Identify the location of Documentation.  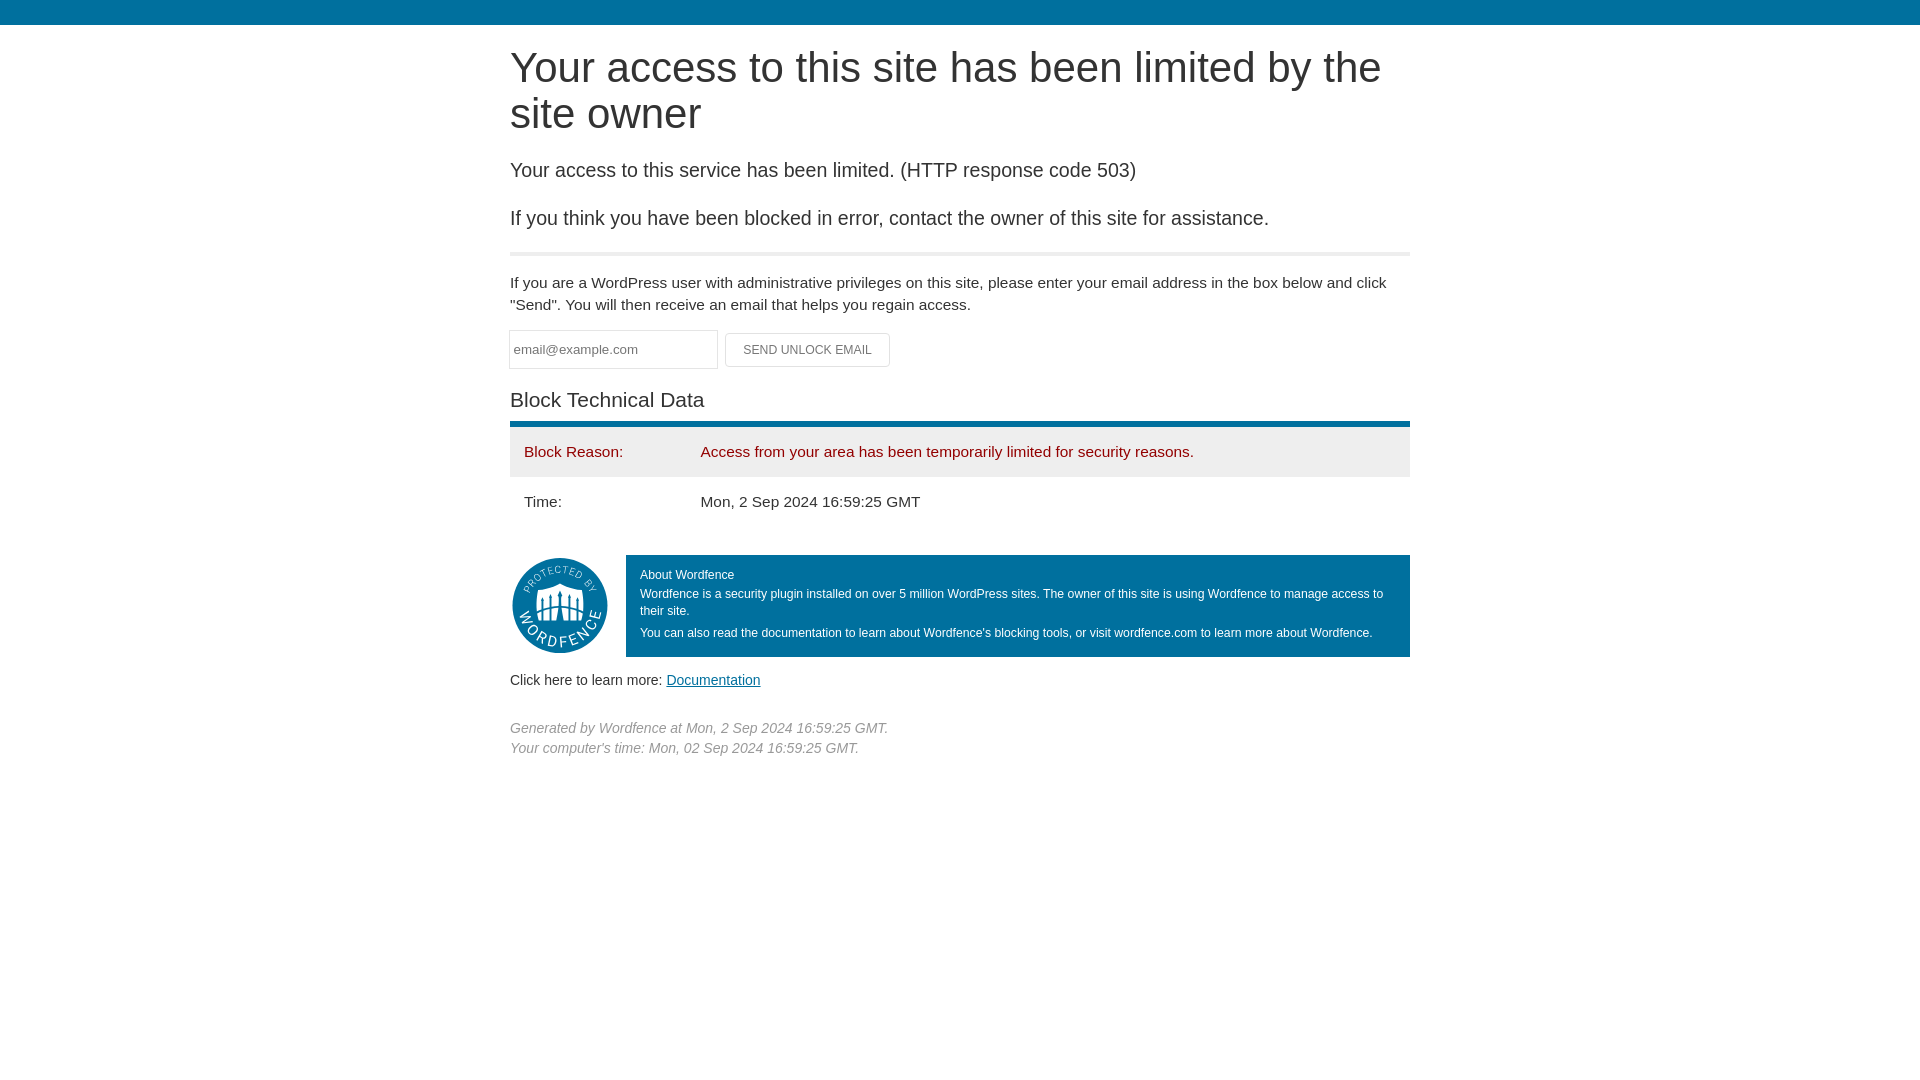
(713, 679).